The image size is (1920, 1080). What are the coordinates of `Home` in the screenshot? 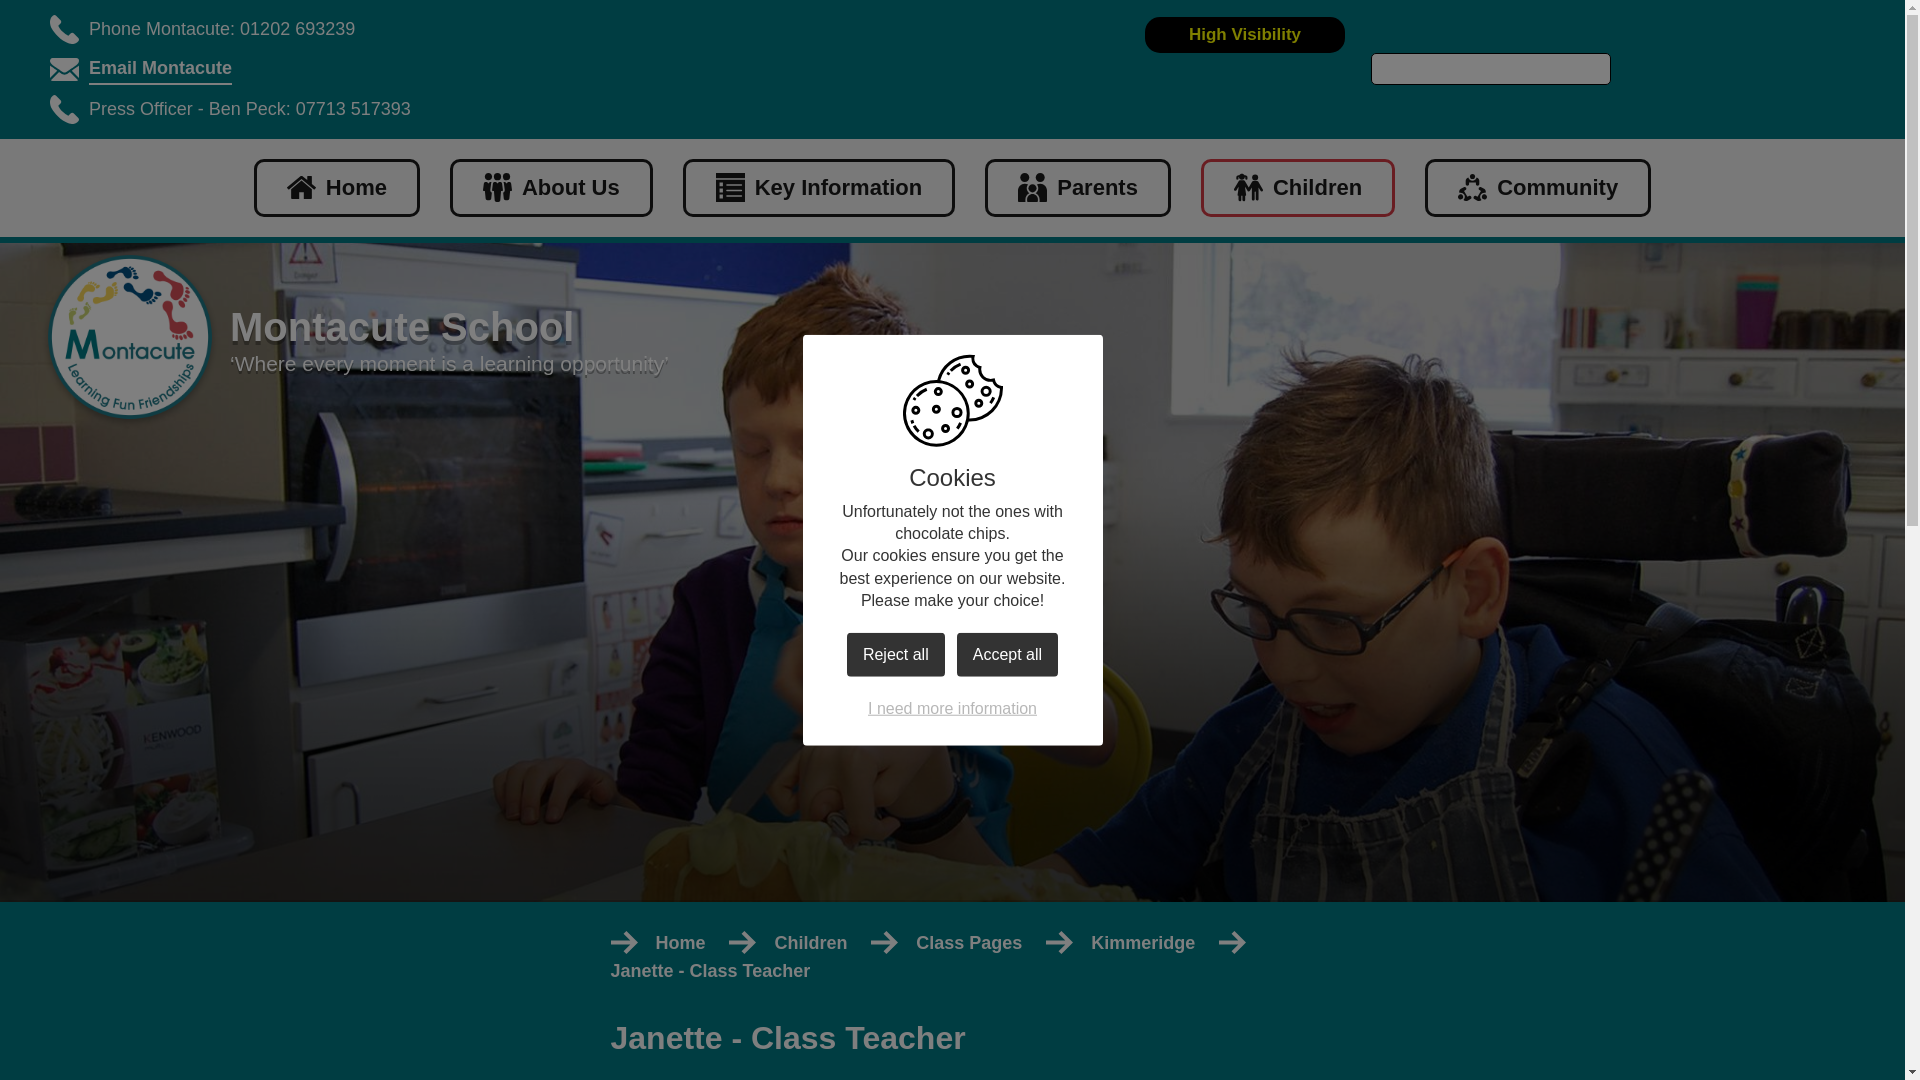 It's located at (336, 188).